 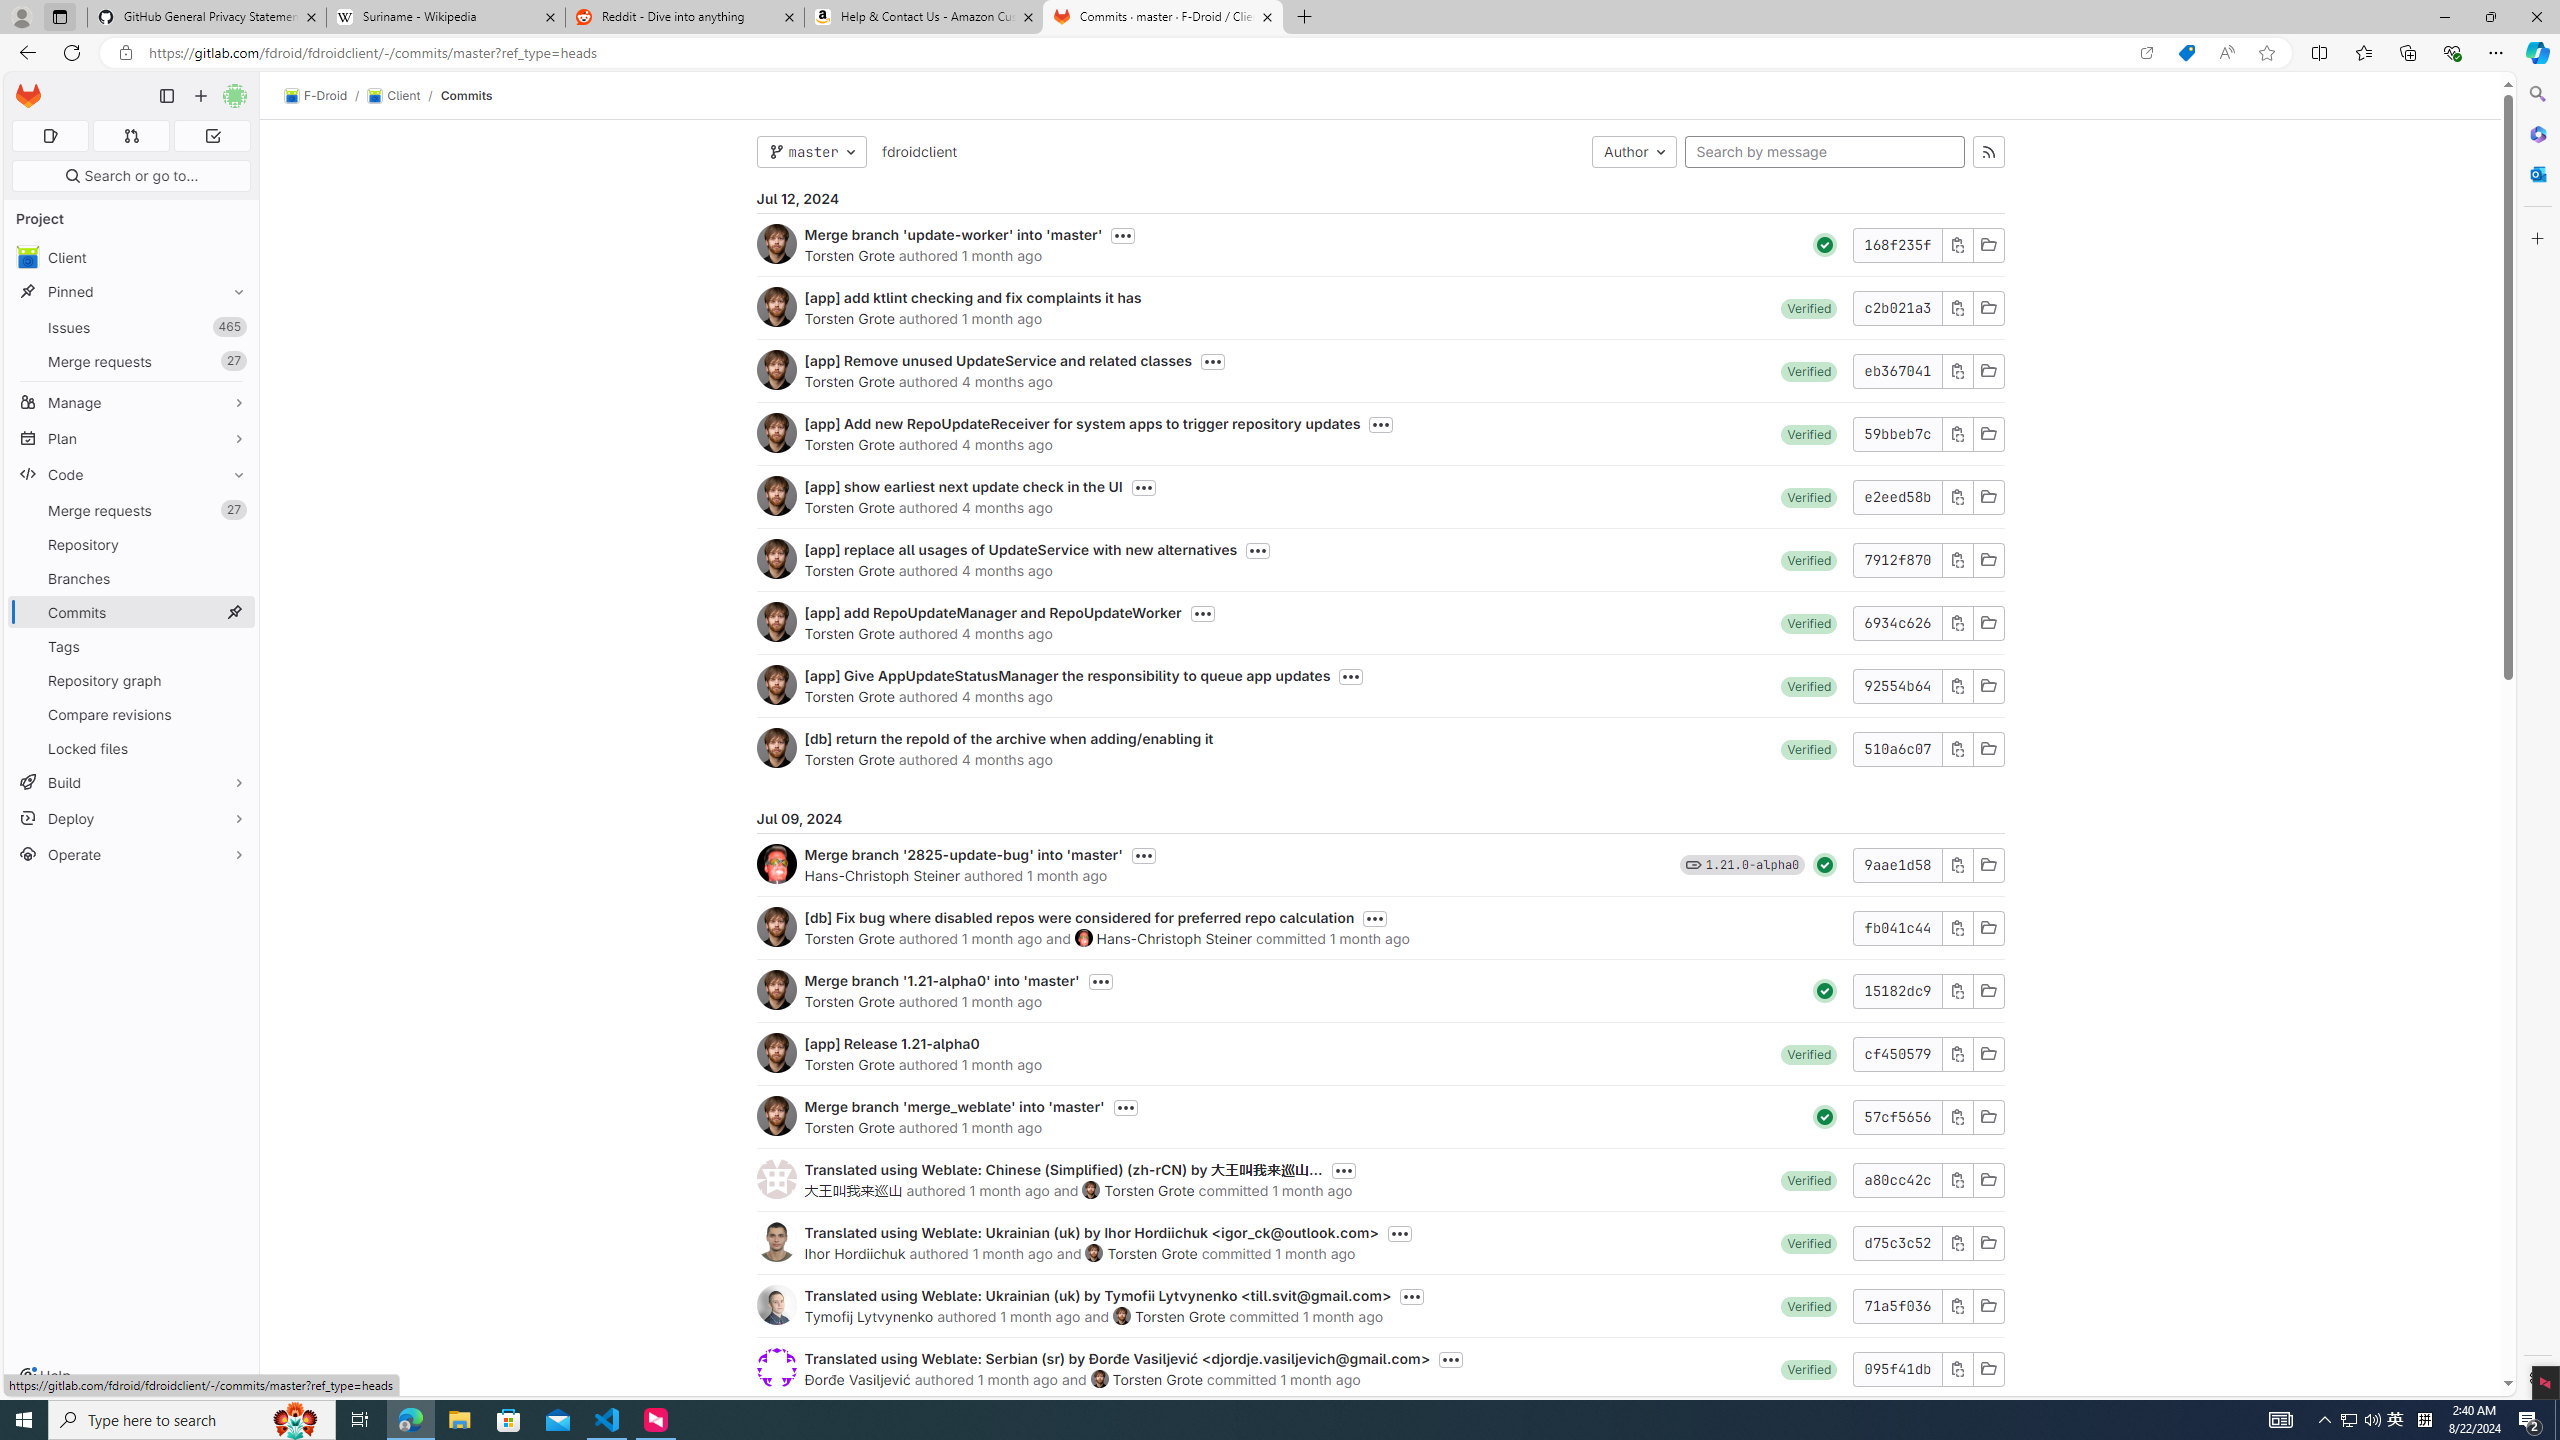 What do you see at coordinates (1825, 1116) in the screenshot?
I see `Pipeline: passed` at bounding box center [1825, 1116].